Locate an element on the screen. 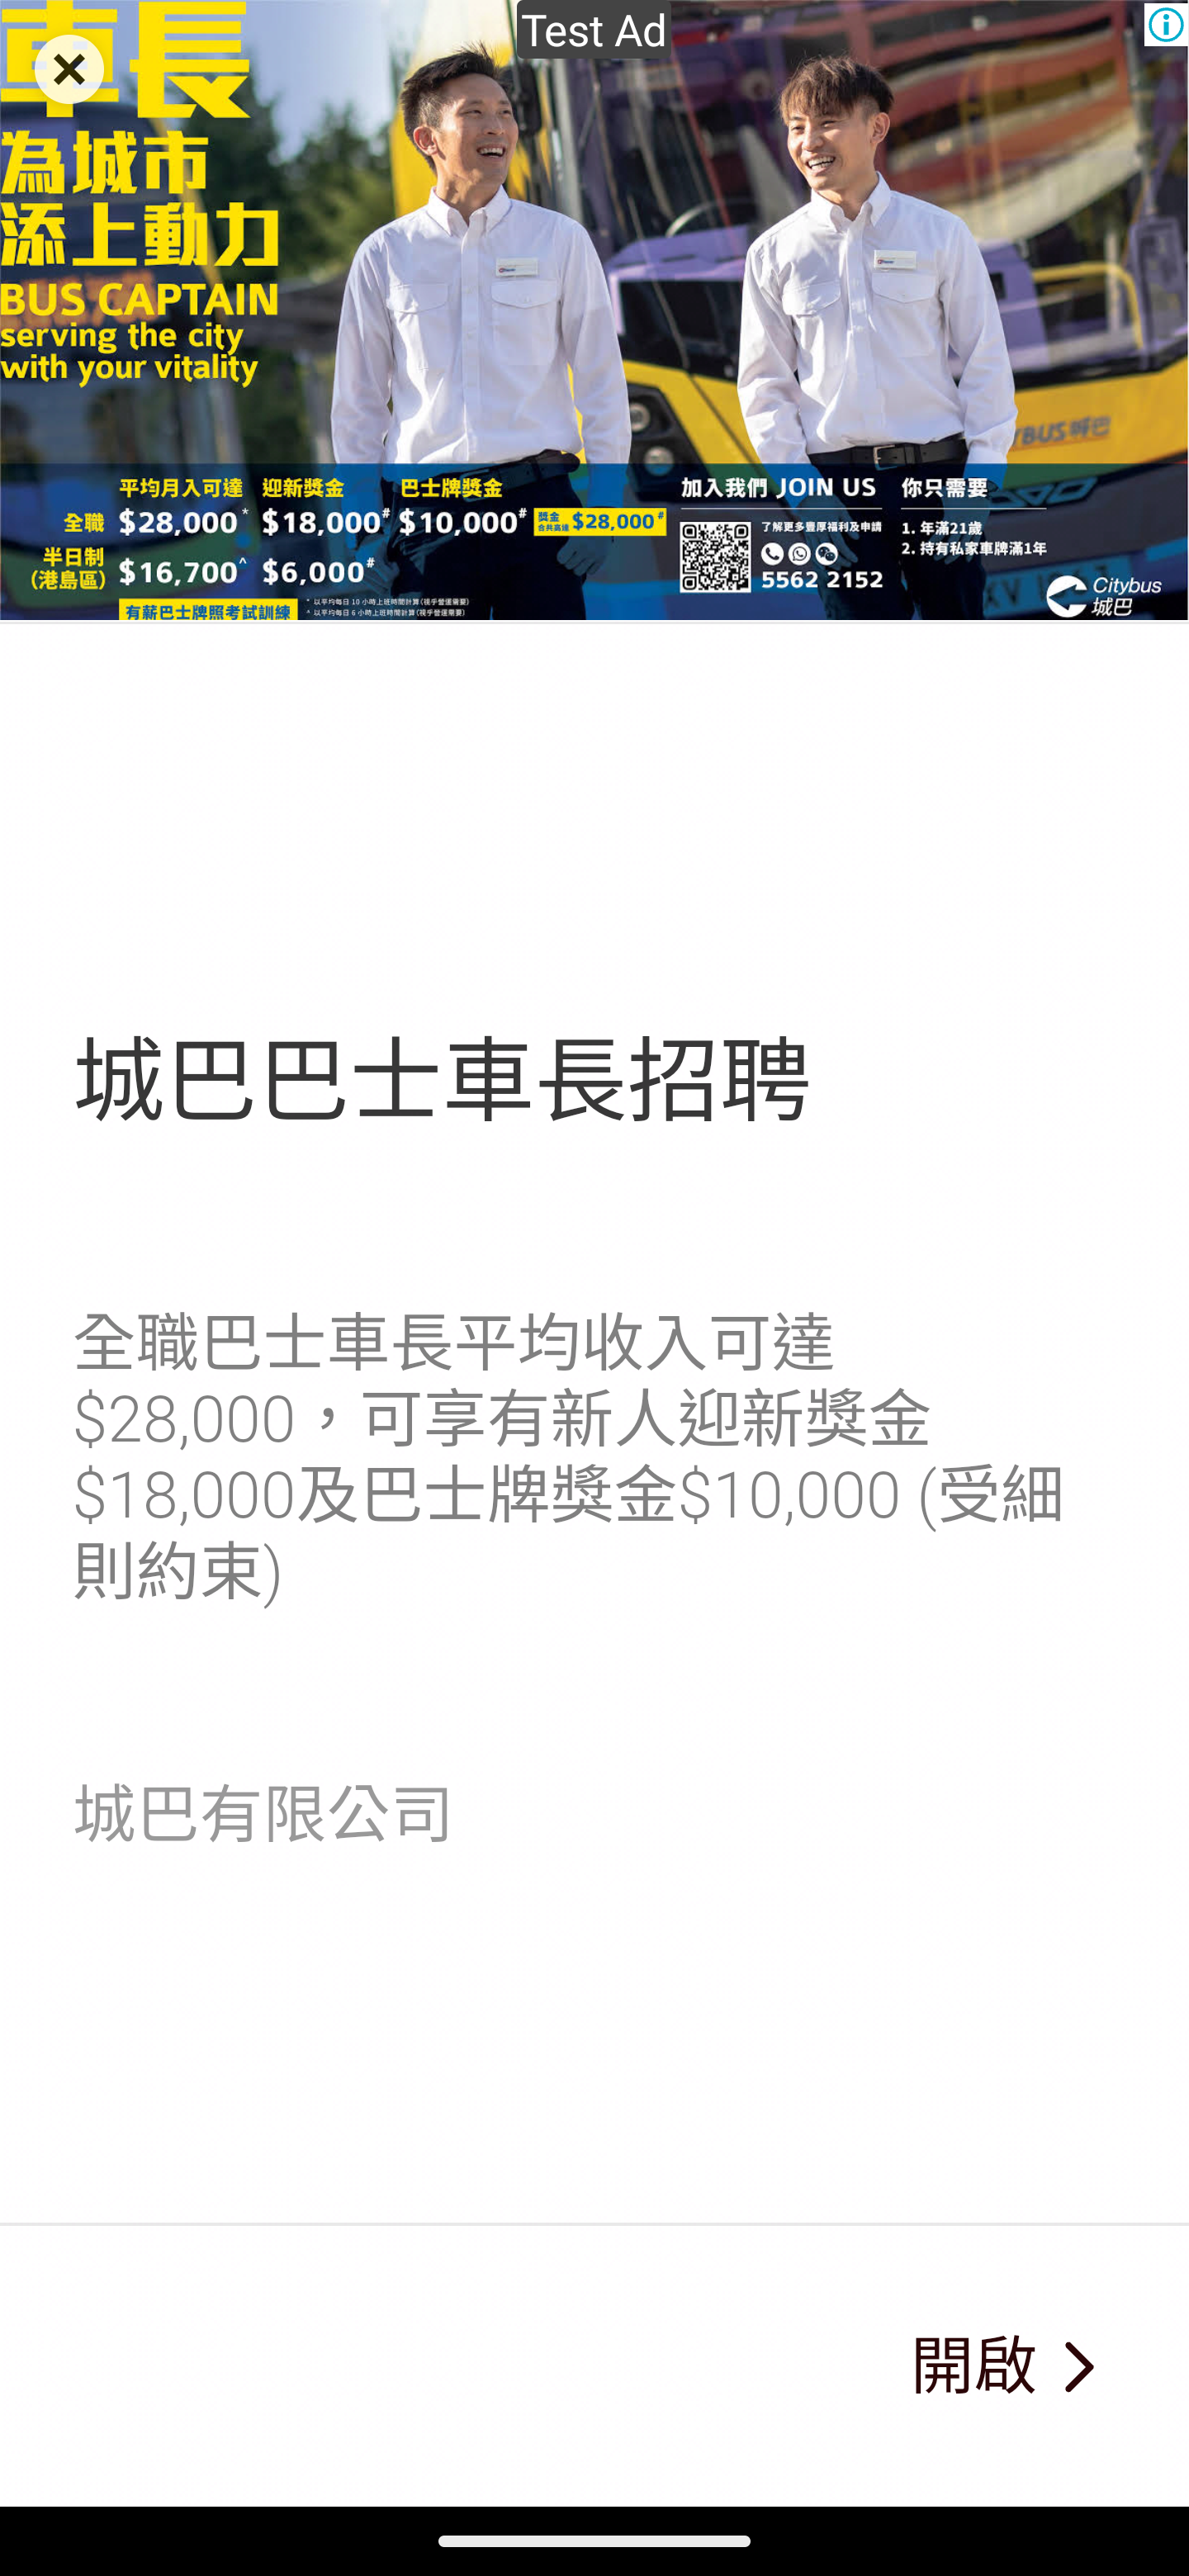  bc-recruitment is located at coordinates (594, 312).